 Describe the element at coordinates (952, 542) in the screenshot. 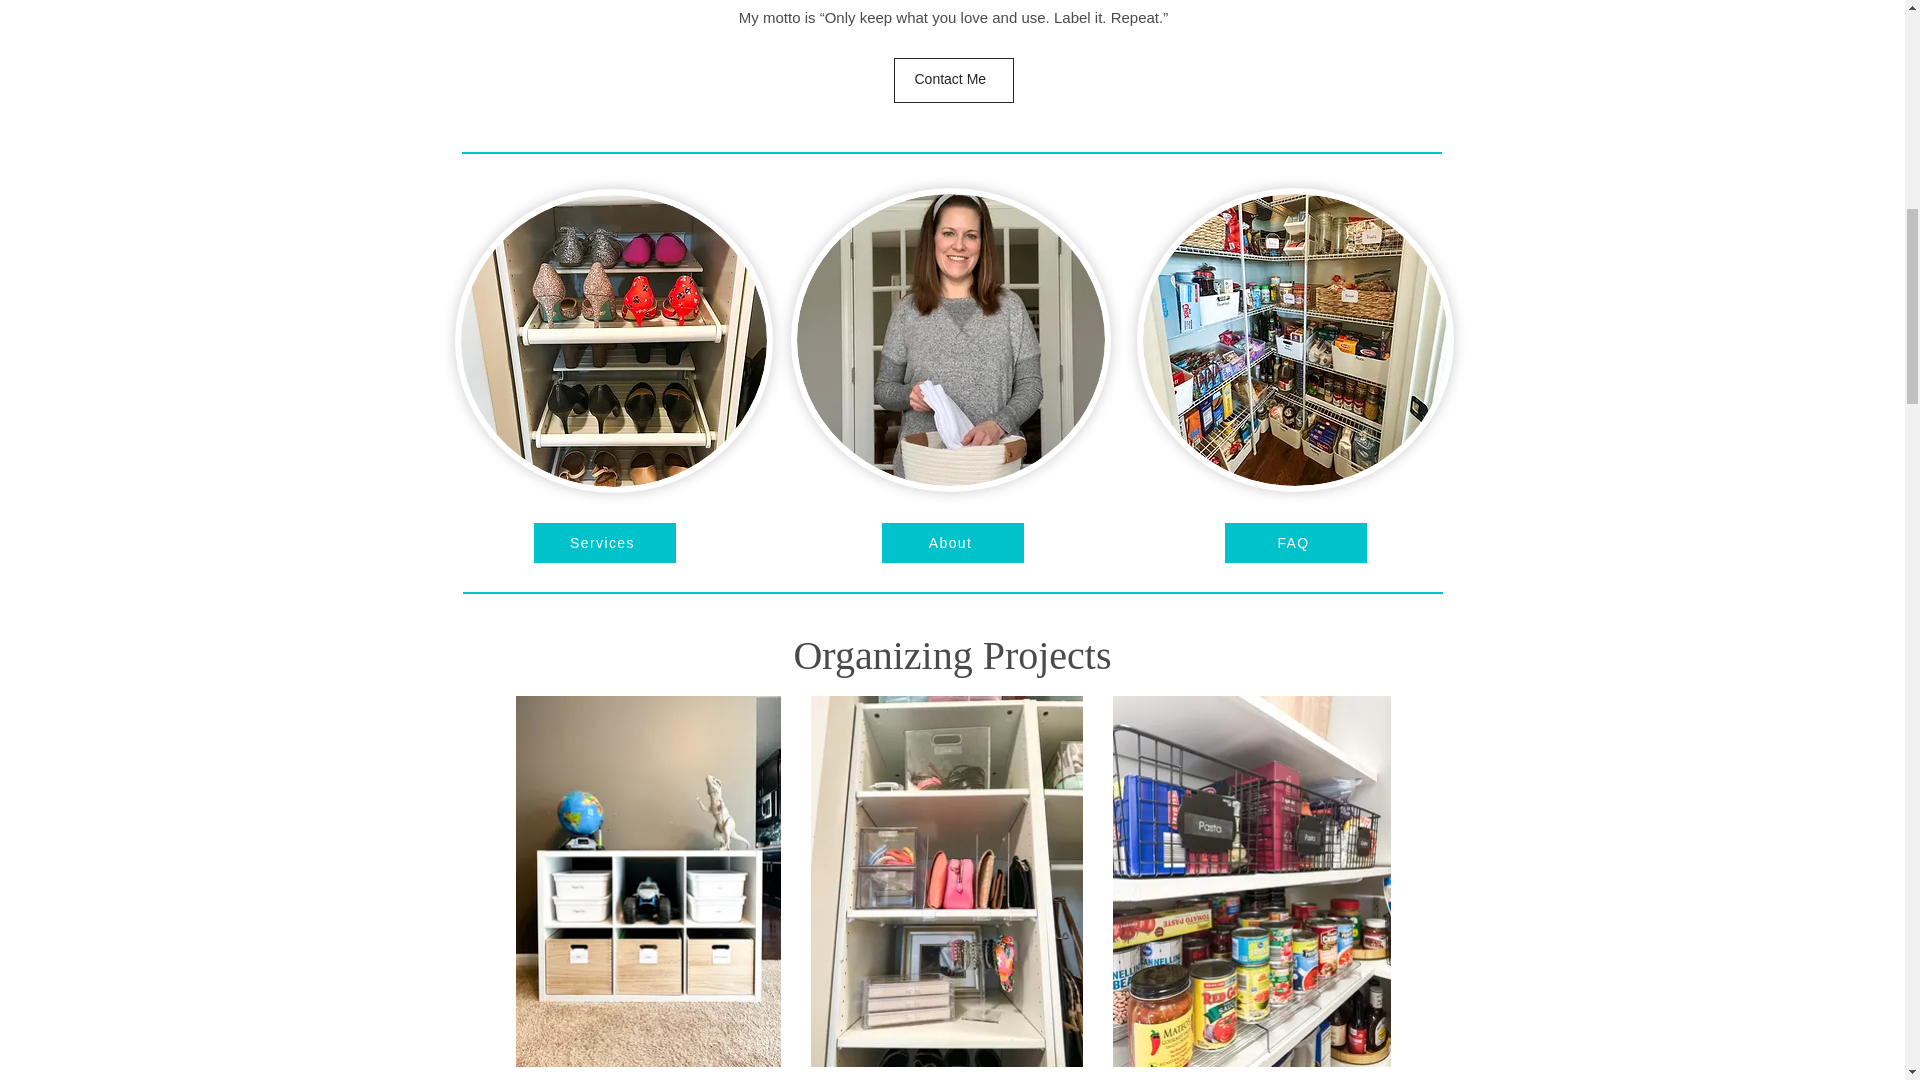

I see `About` at that location.